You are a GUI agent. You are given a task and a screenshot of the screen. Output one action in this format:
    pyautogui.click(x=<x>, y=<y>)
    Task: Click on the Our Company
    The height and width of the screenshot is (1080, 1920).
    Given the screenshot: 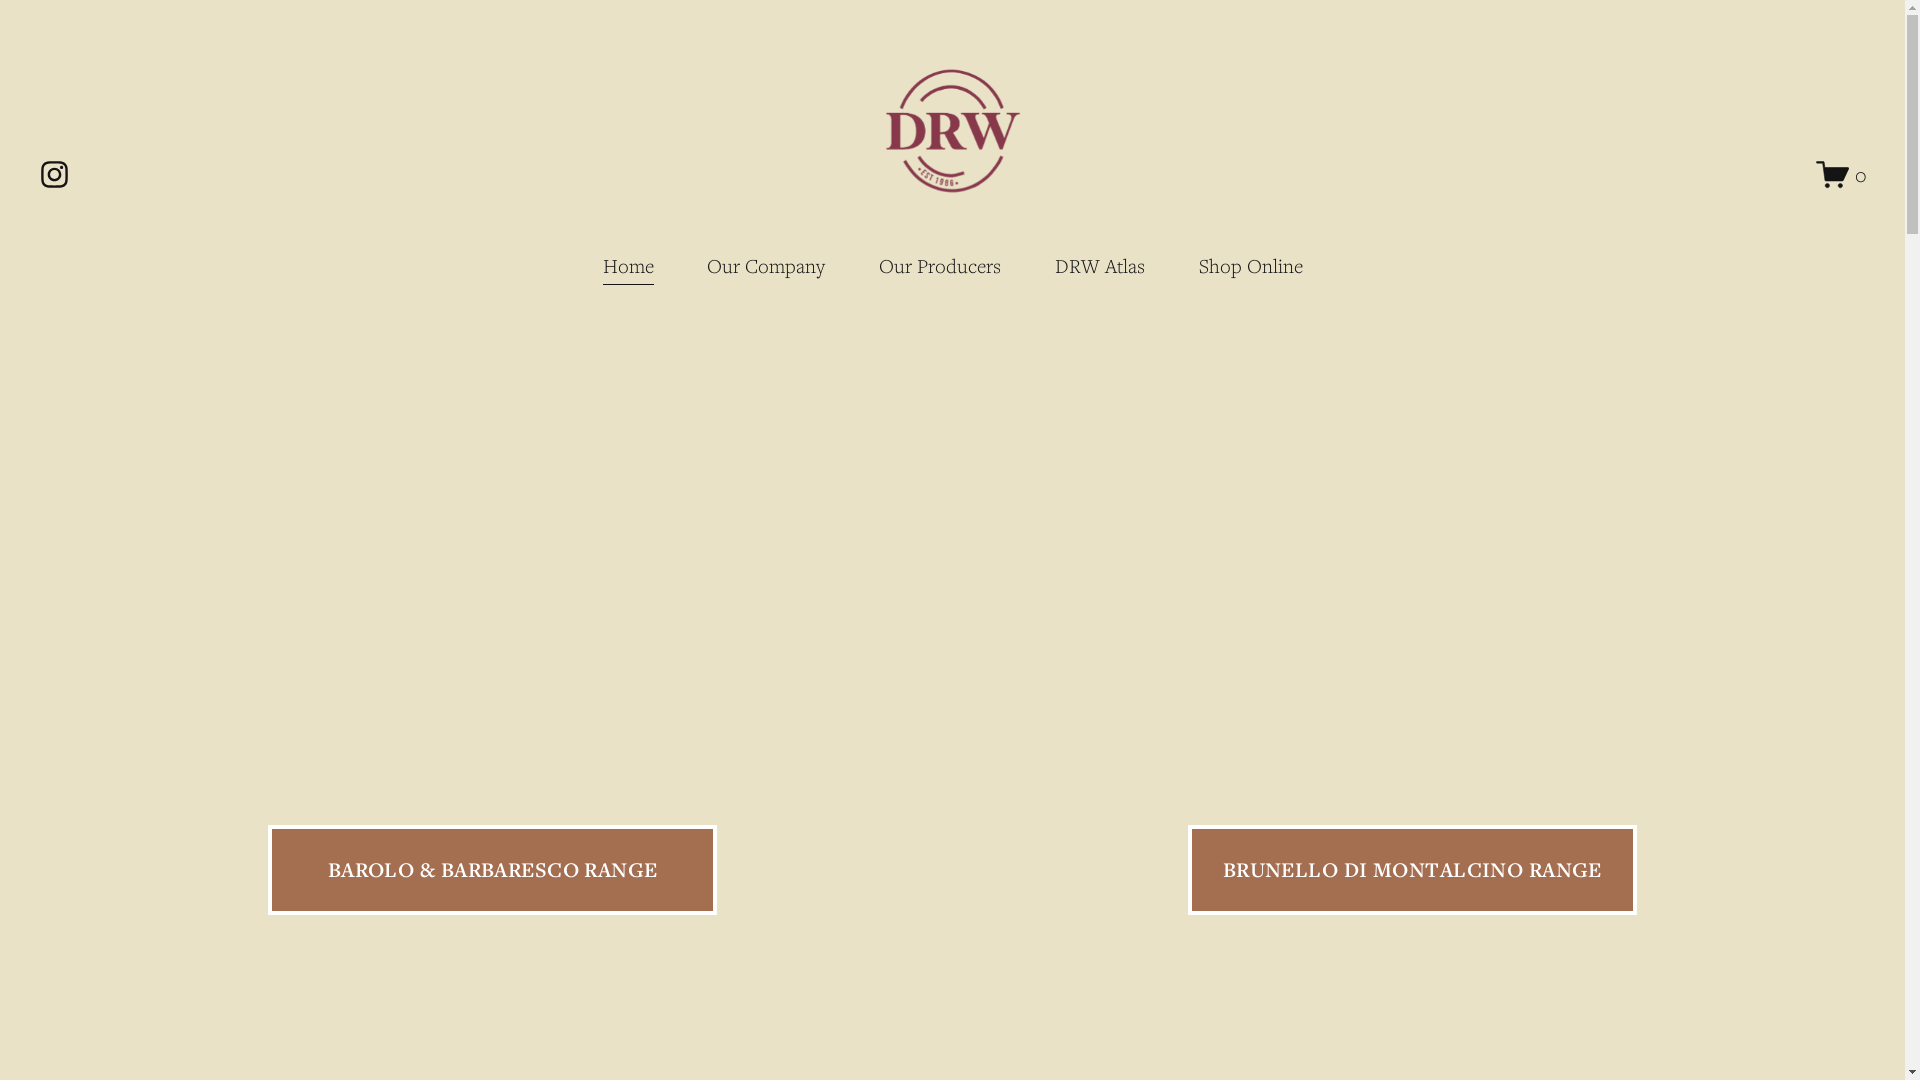 What is the action you would take?
    pyautogui.click(x=766, y=266)
    